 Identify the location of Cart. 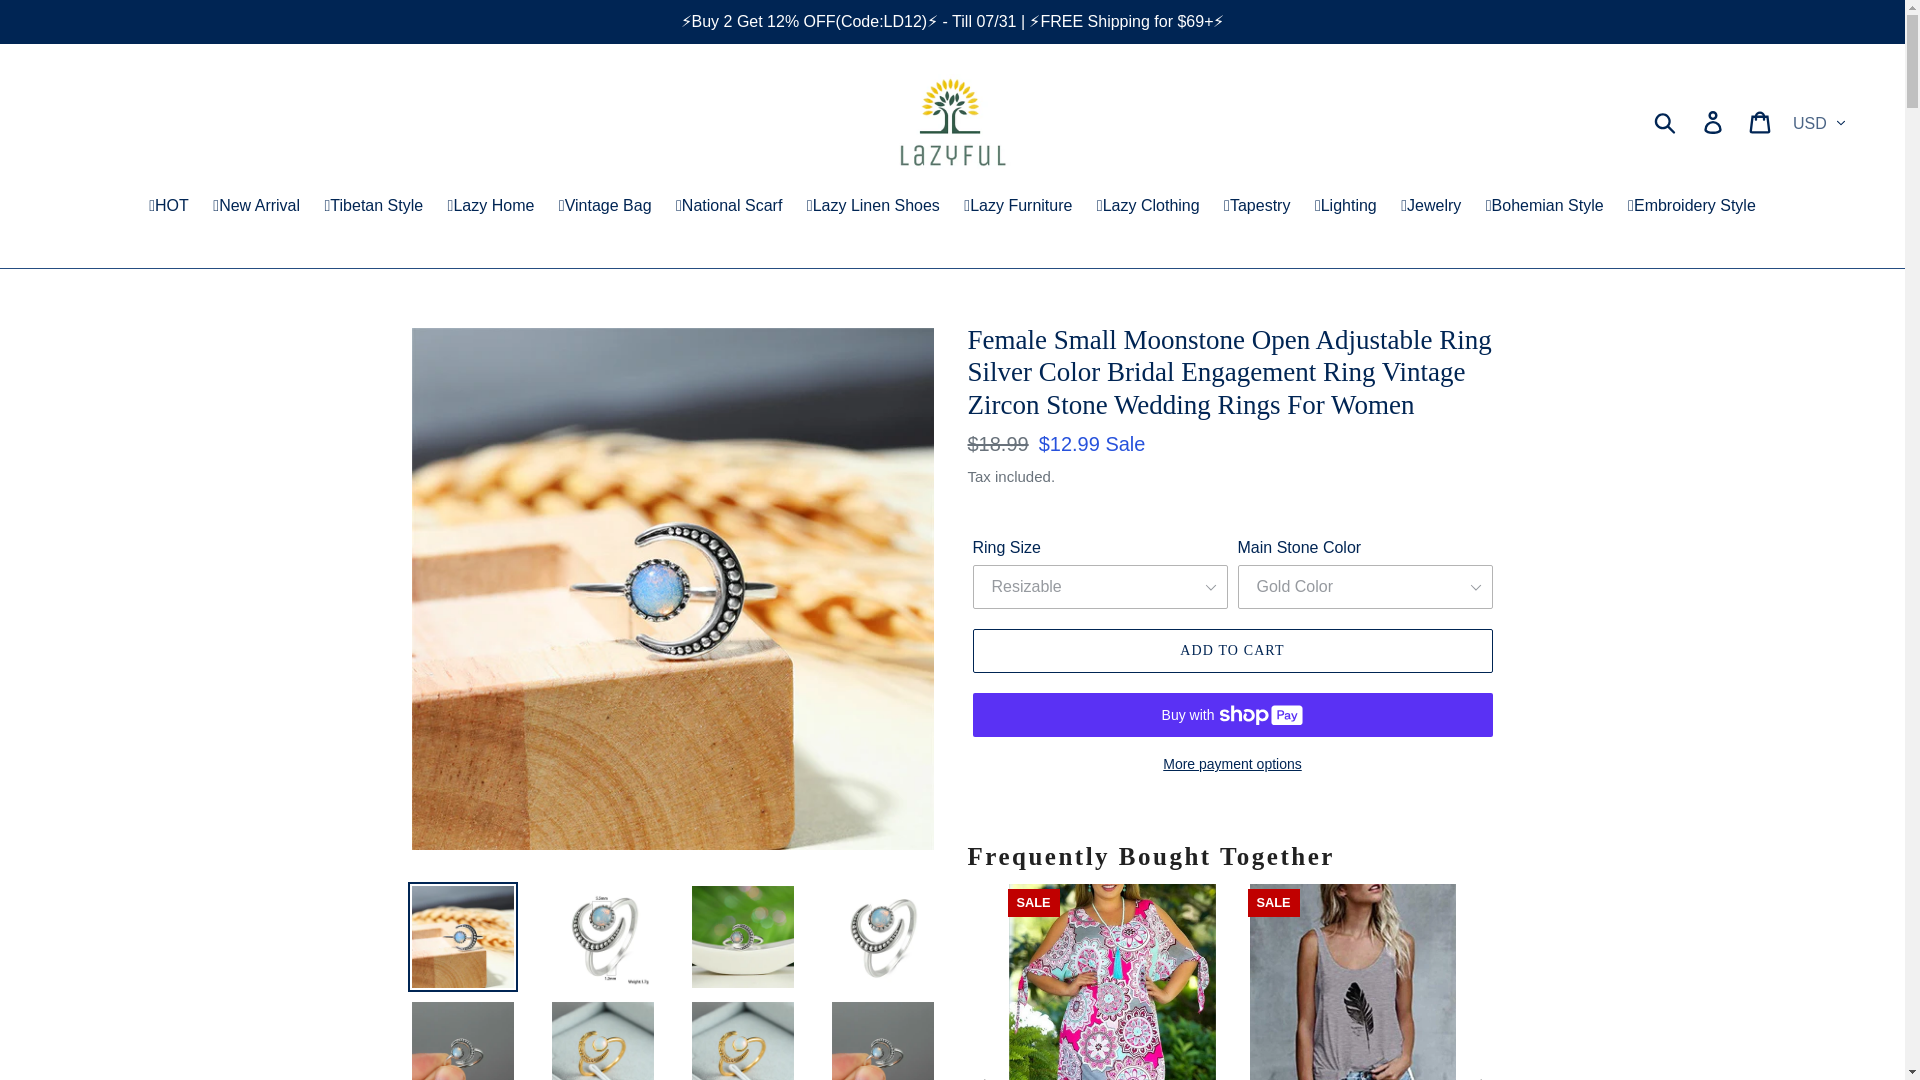
(1761, 120).